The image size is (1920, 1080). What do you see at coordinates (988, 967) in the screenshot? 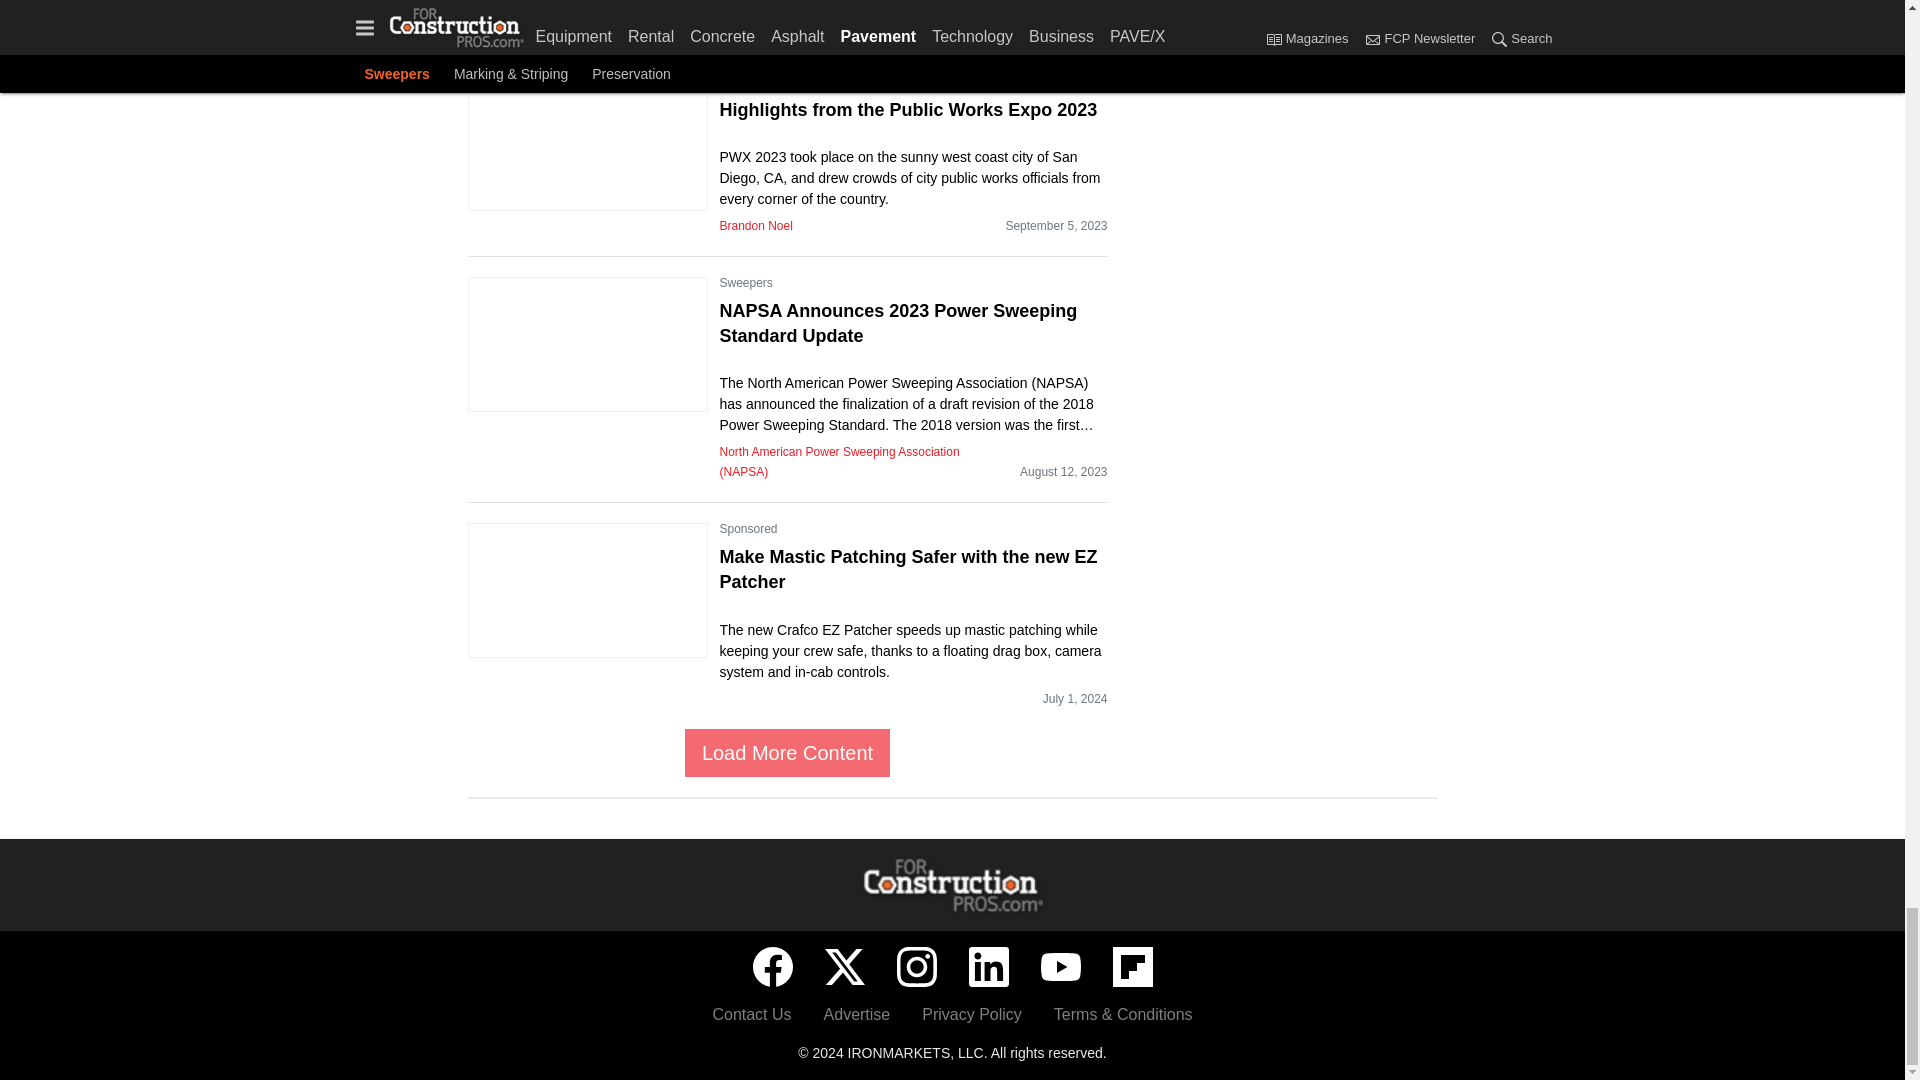
I see `LinkedIn icon` at bounding box center [988, 967].